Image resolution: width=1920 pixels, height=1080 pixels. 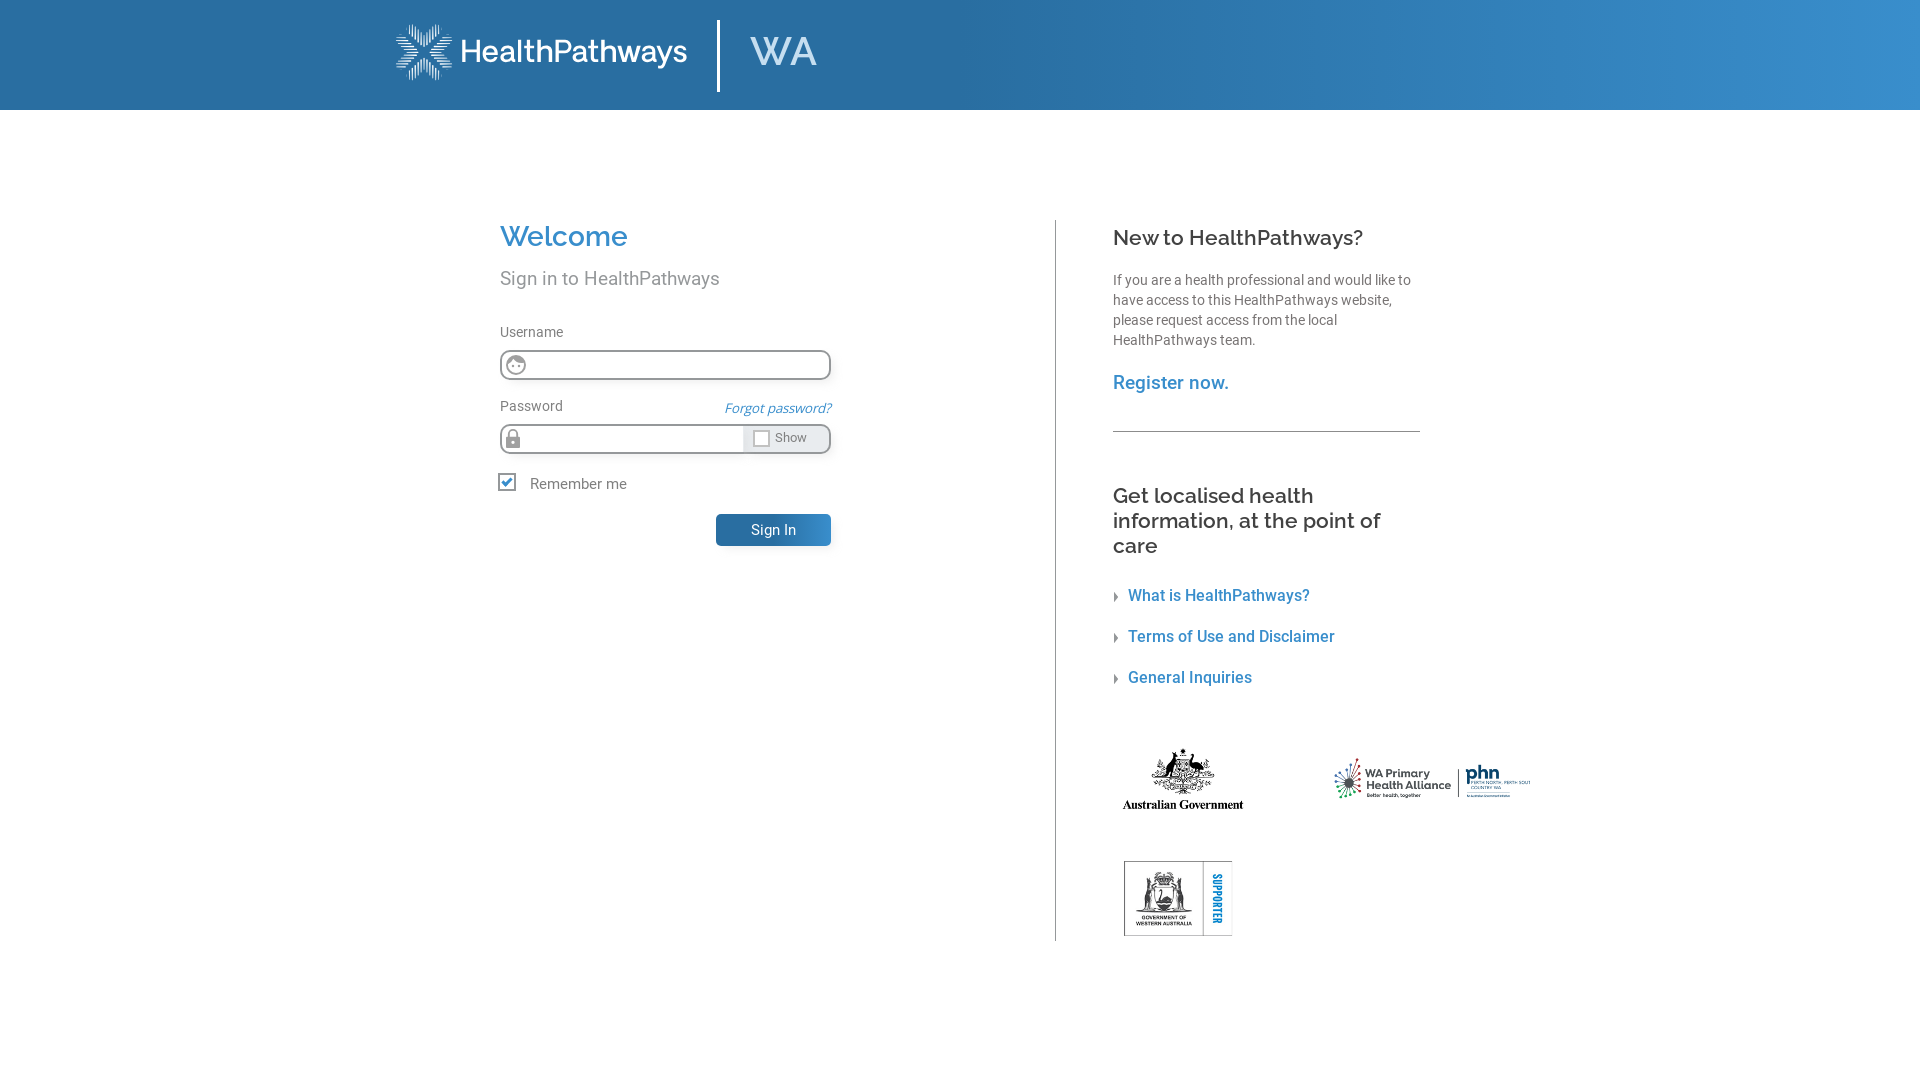 What do you see at coordinates (774, 530) in the screenshot?
I see `Sign In` at bounding box center [774, 530].